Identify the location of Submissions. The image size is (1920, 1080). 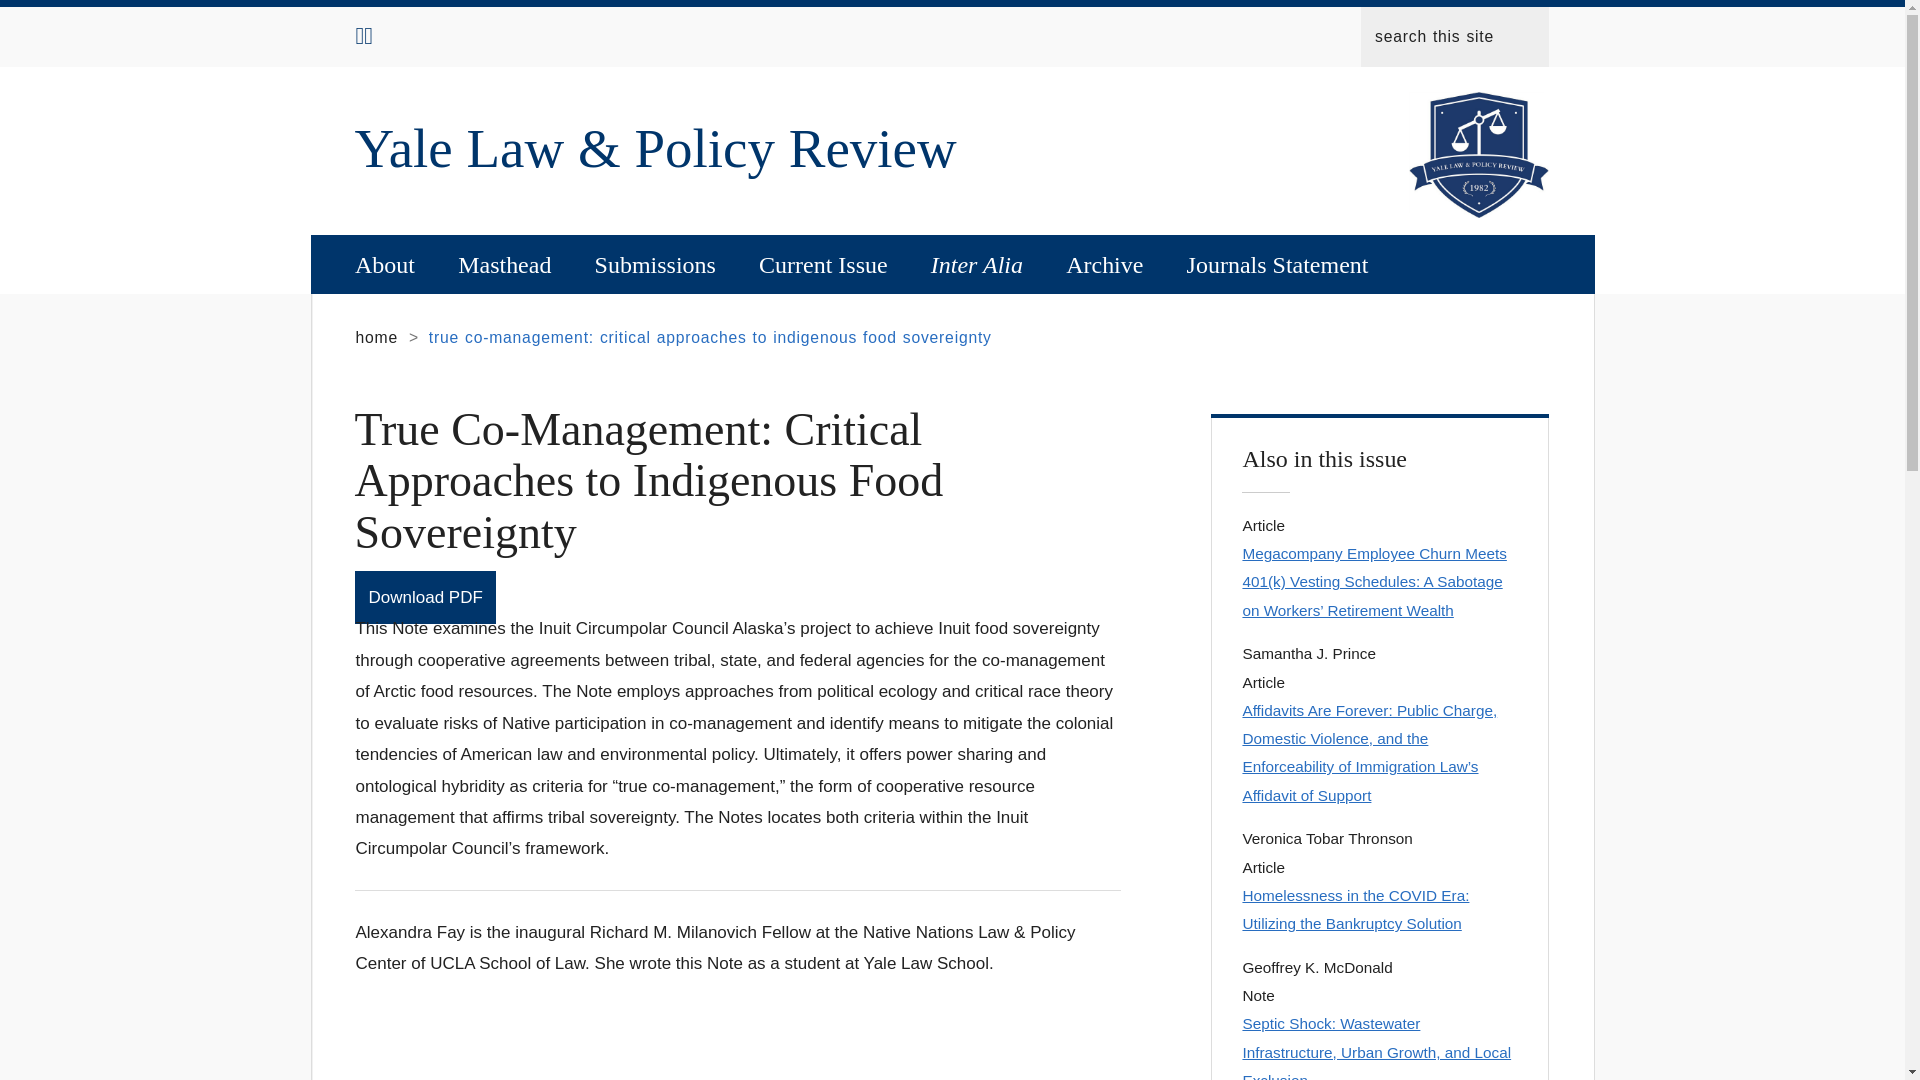
(654, 264).